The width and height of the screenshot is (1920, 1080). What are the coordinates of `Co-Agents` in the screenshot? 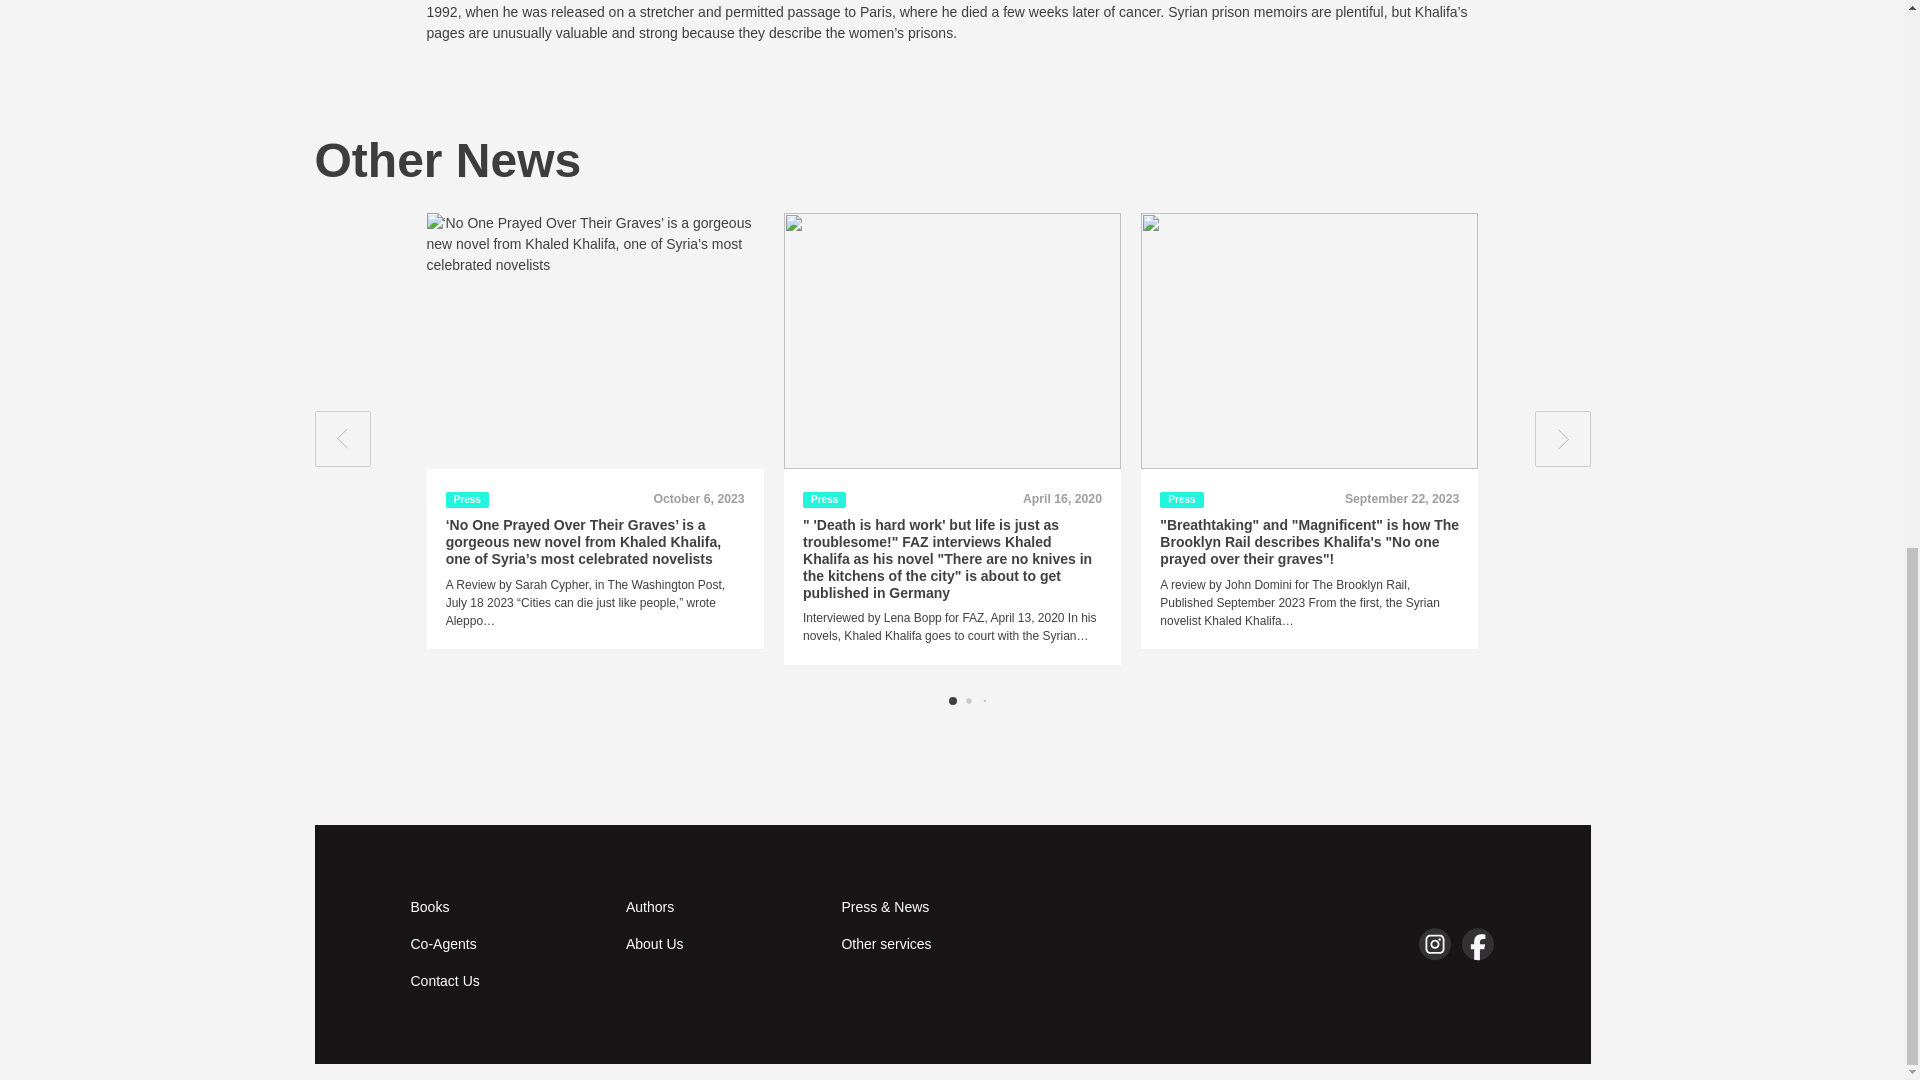 It's located at (505, 944).